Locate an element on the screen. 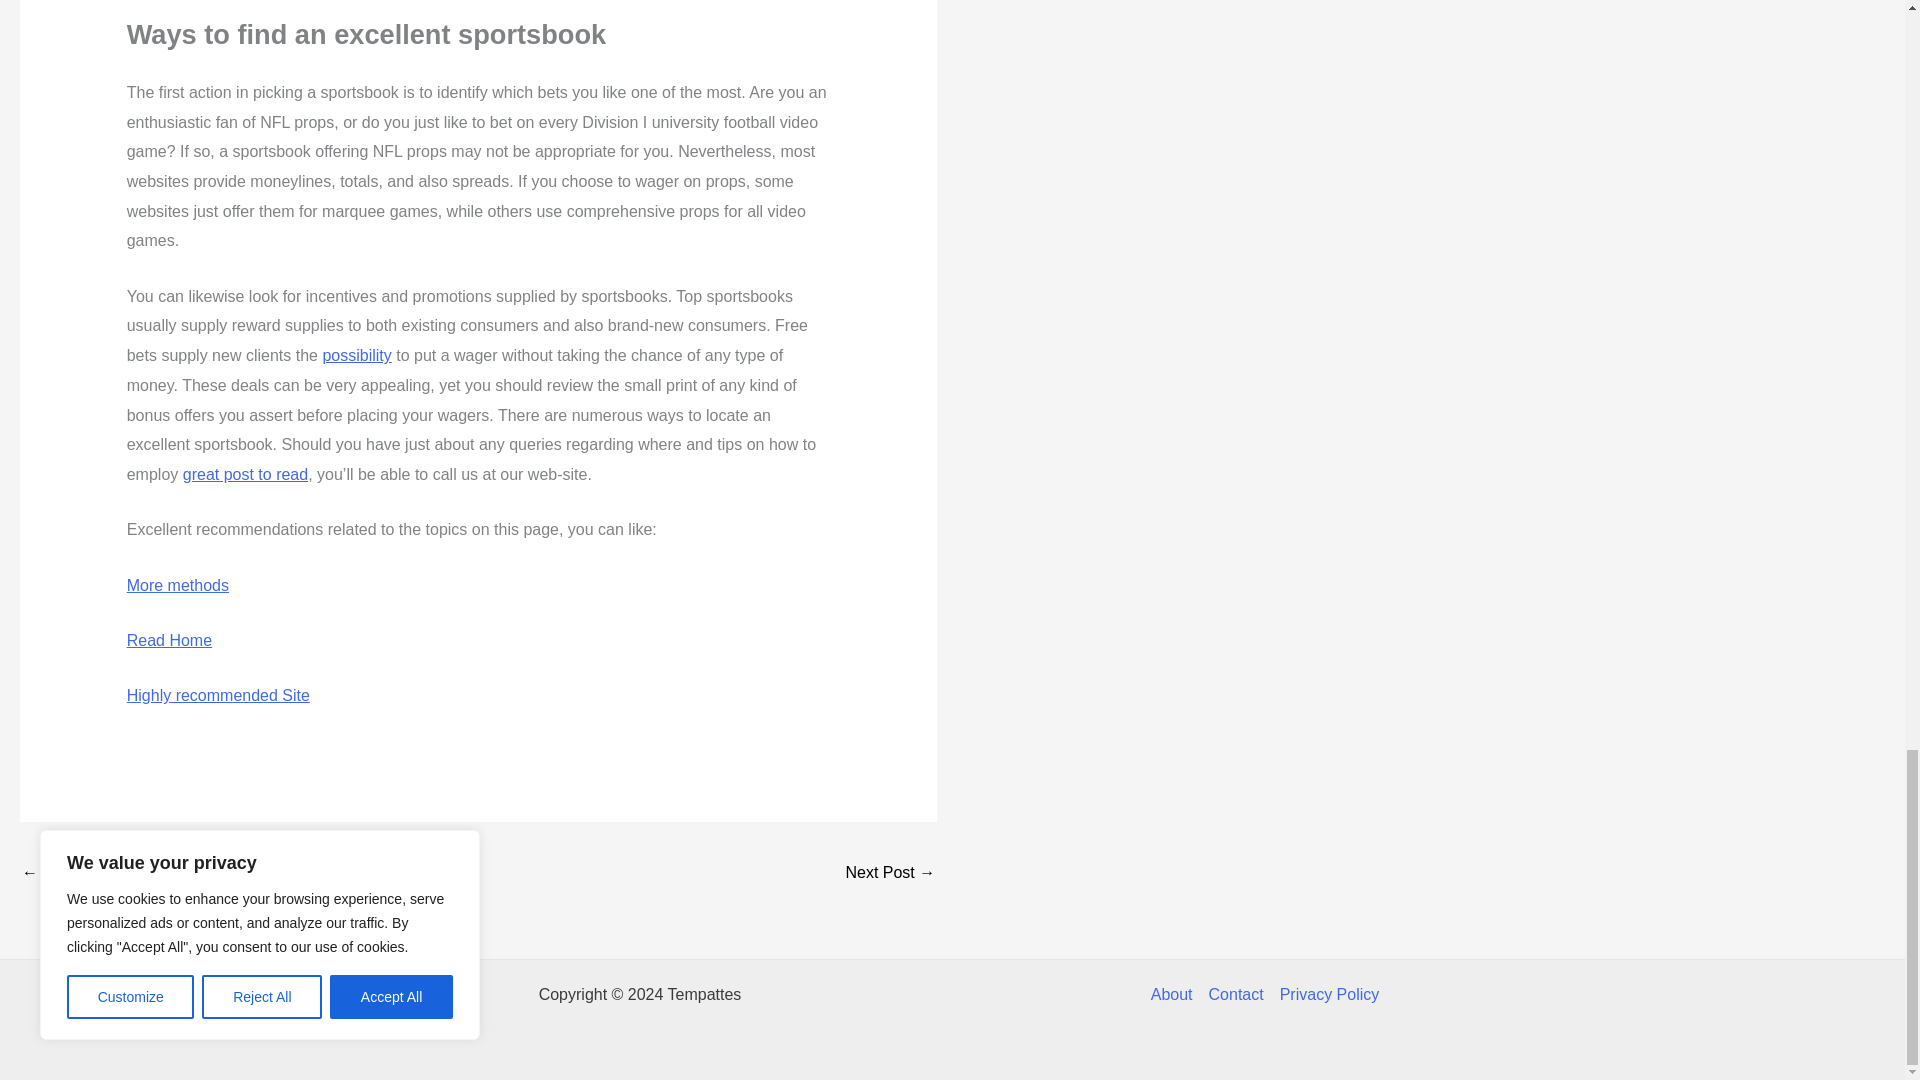  3 Kinds Of Digital Printing is located at coordinates (80, 874).